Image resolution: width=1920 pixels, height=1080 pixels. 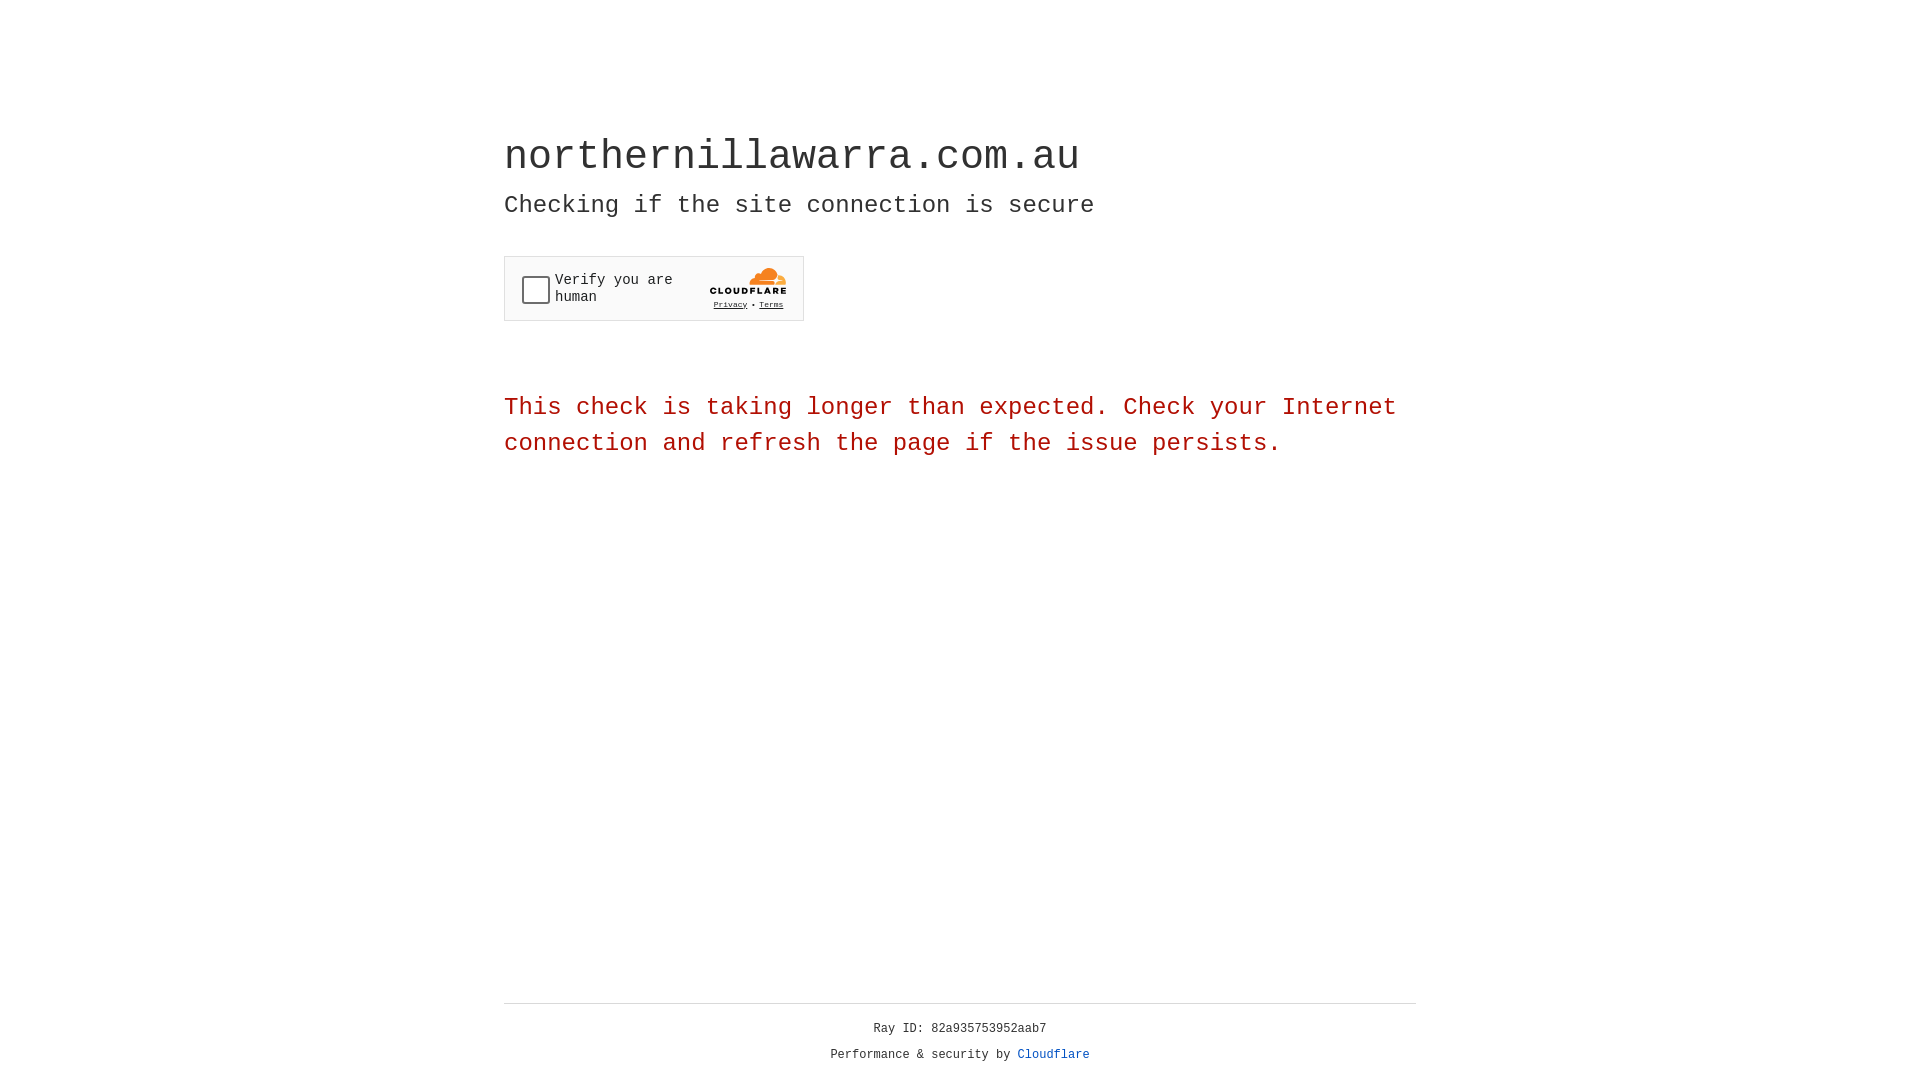 What do you see at coordinates (654, 288) in the screenshot?
I see `Widget containing a Cloudflare security challenge` at bounding box center [654, 288].